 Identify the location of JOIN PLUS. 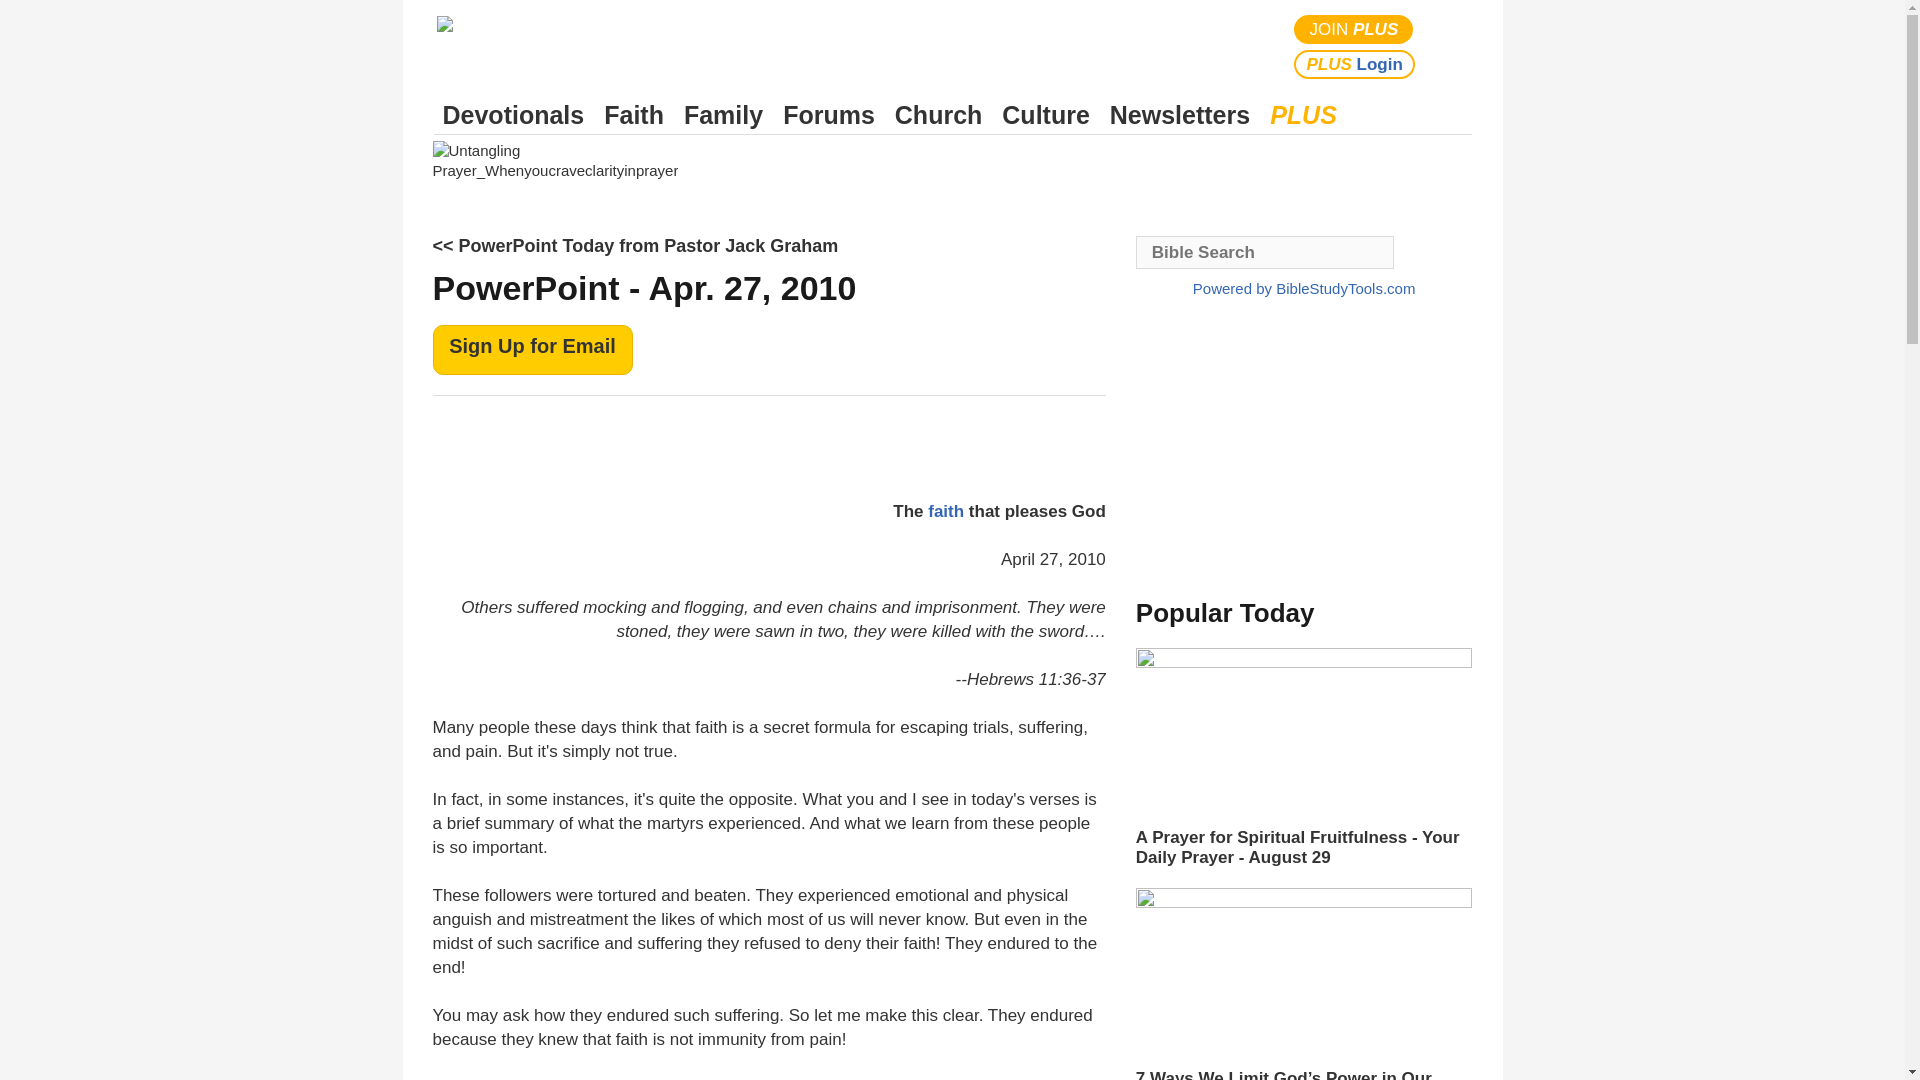
(1354, 30).